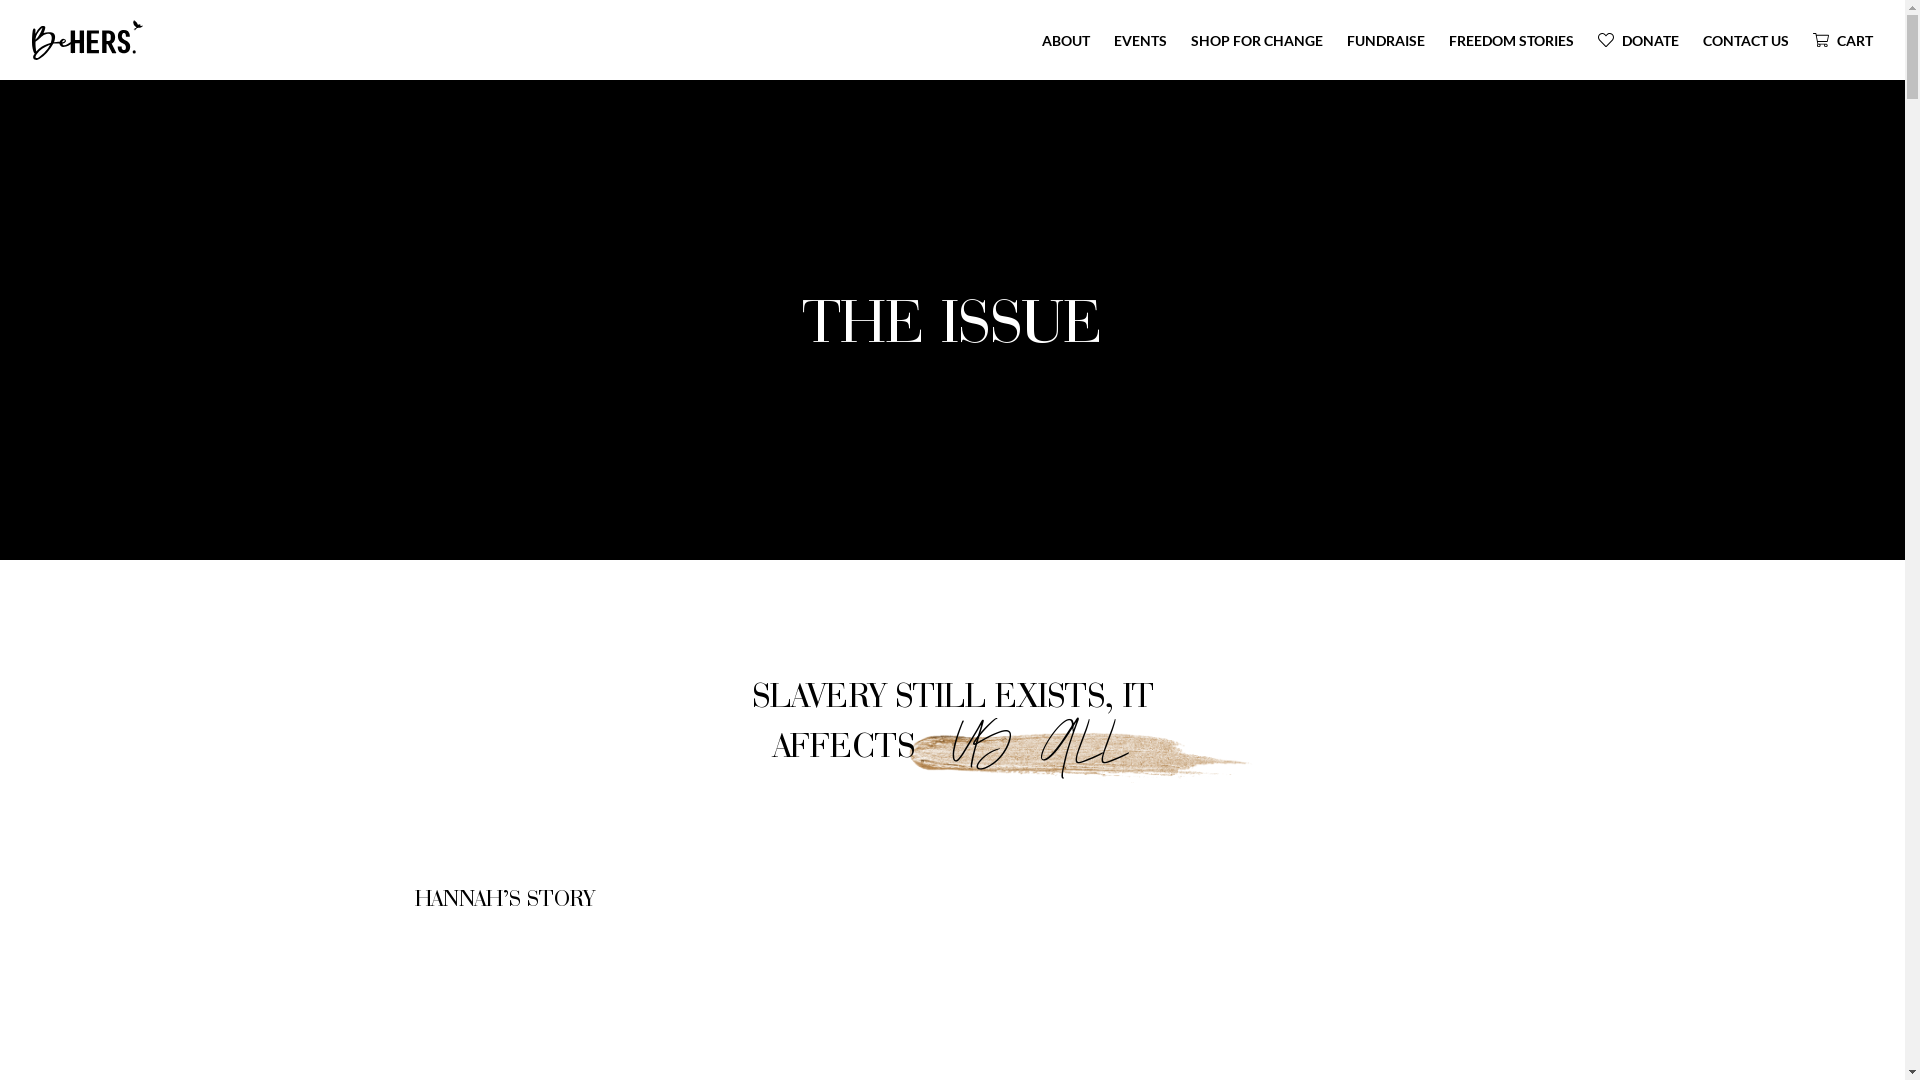 The image size is (1920, 1080). Describe the element at coordinates (1746, 40) in the screenshot. I see `CONTACT US` at that location.